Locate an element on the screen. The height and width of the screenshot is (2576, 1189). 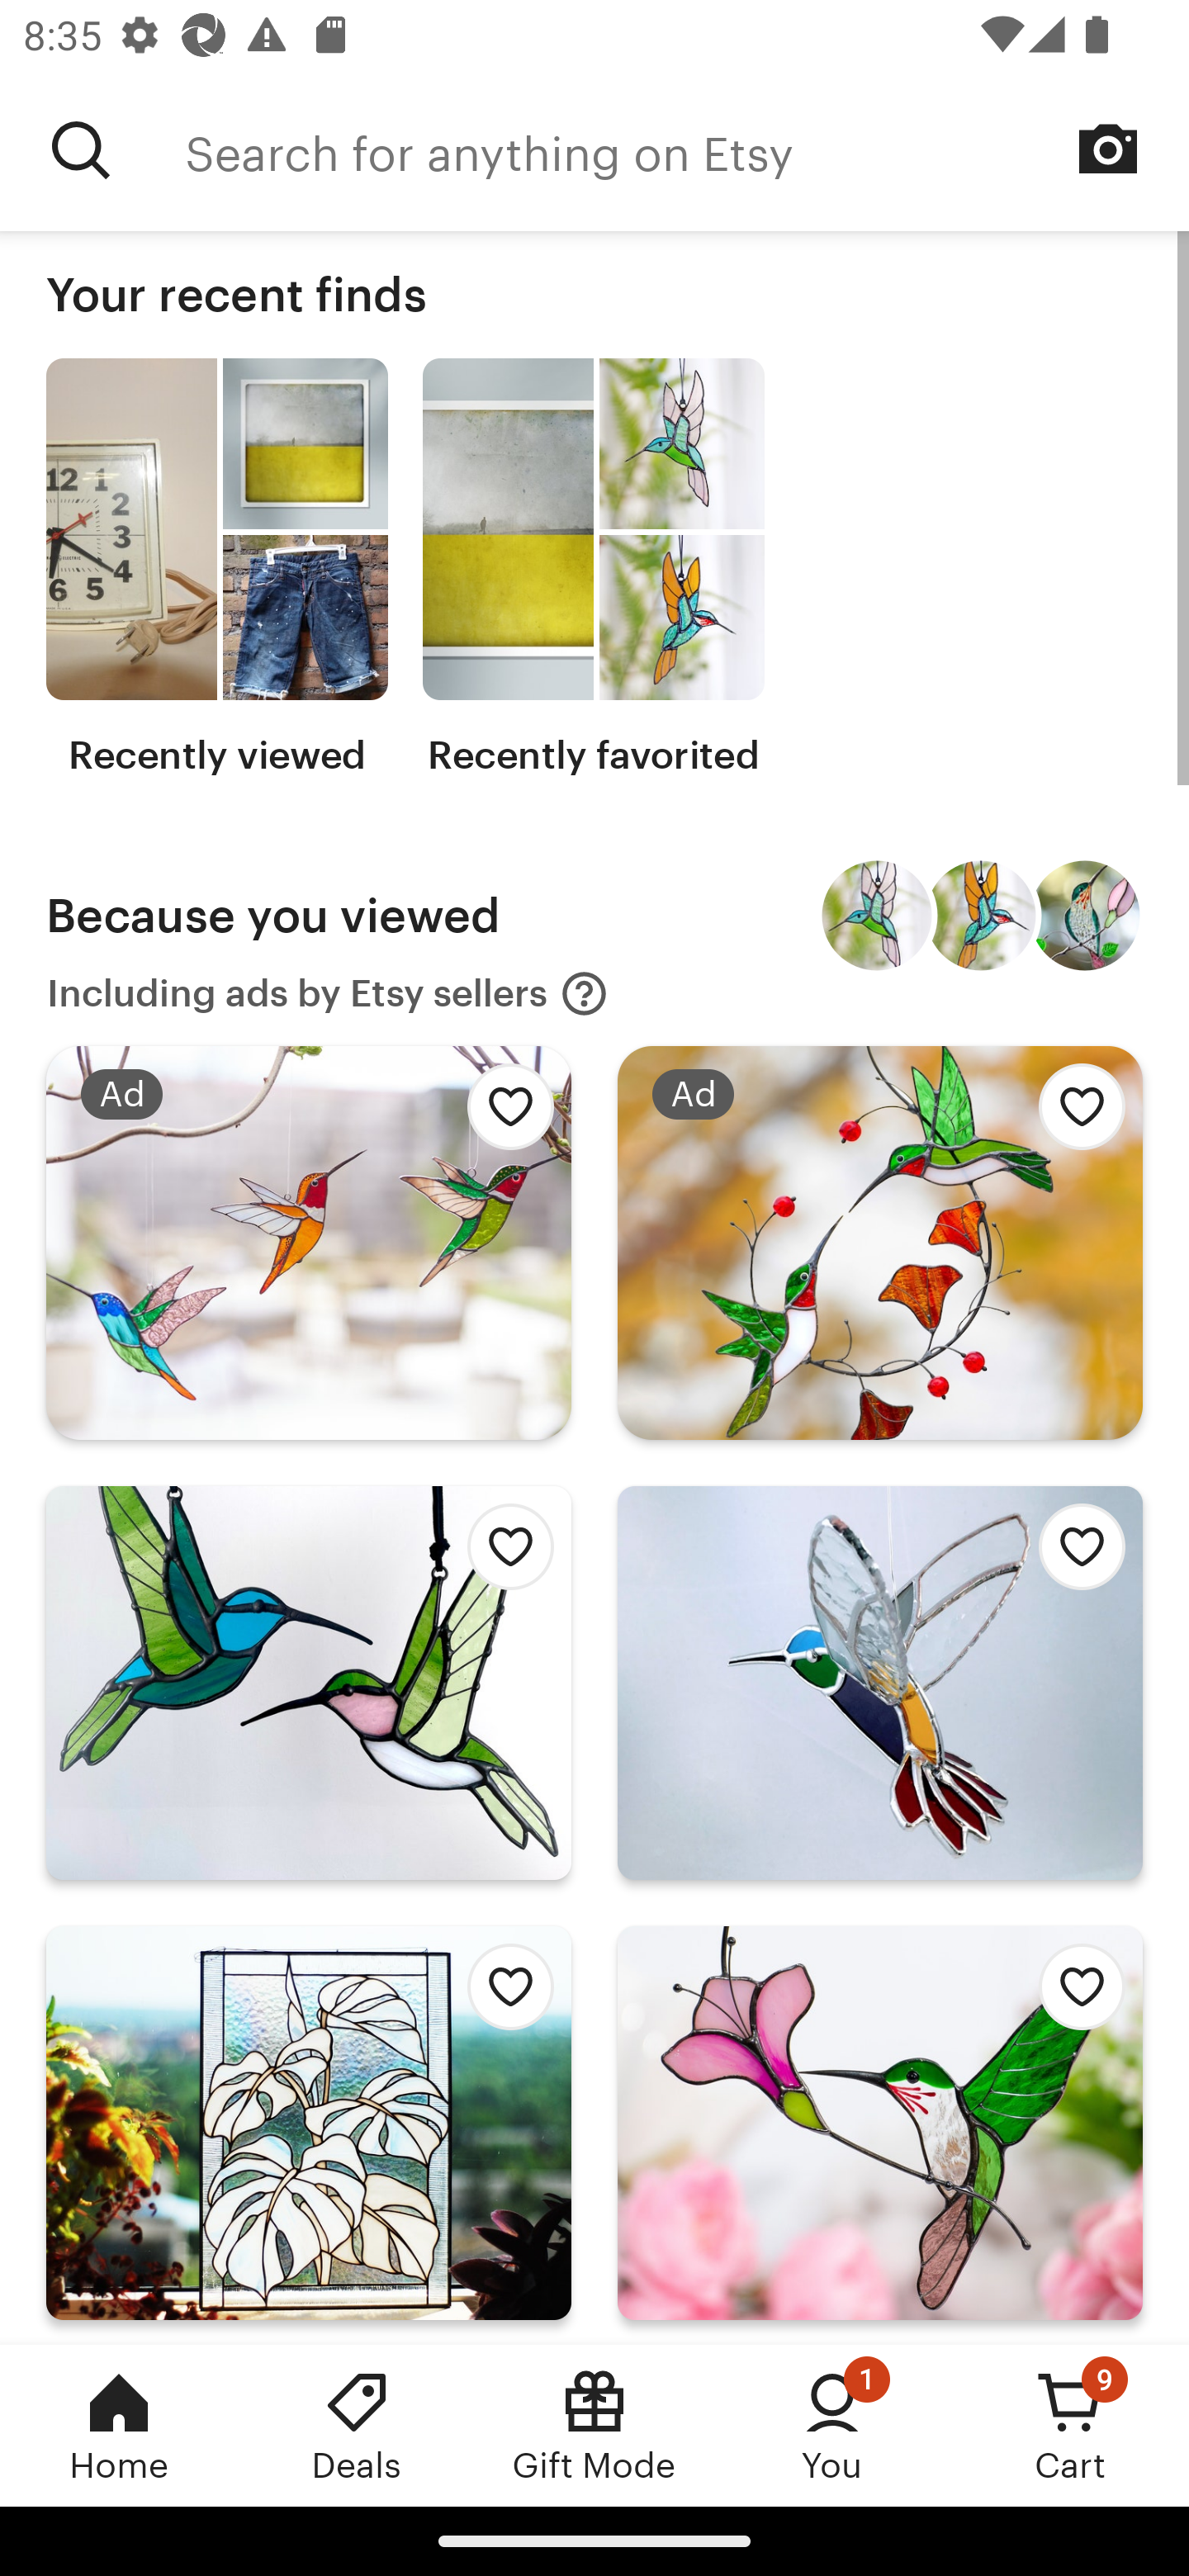
Gift Mode is located at coordinates (594, 2425).